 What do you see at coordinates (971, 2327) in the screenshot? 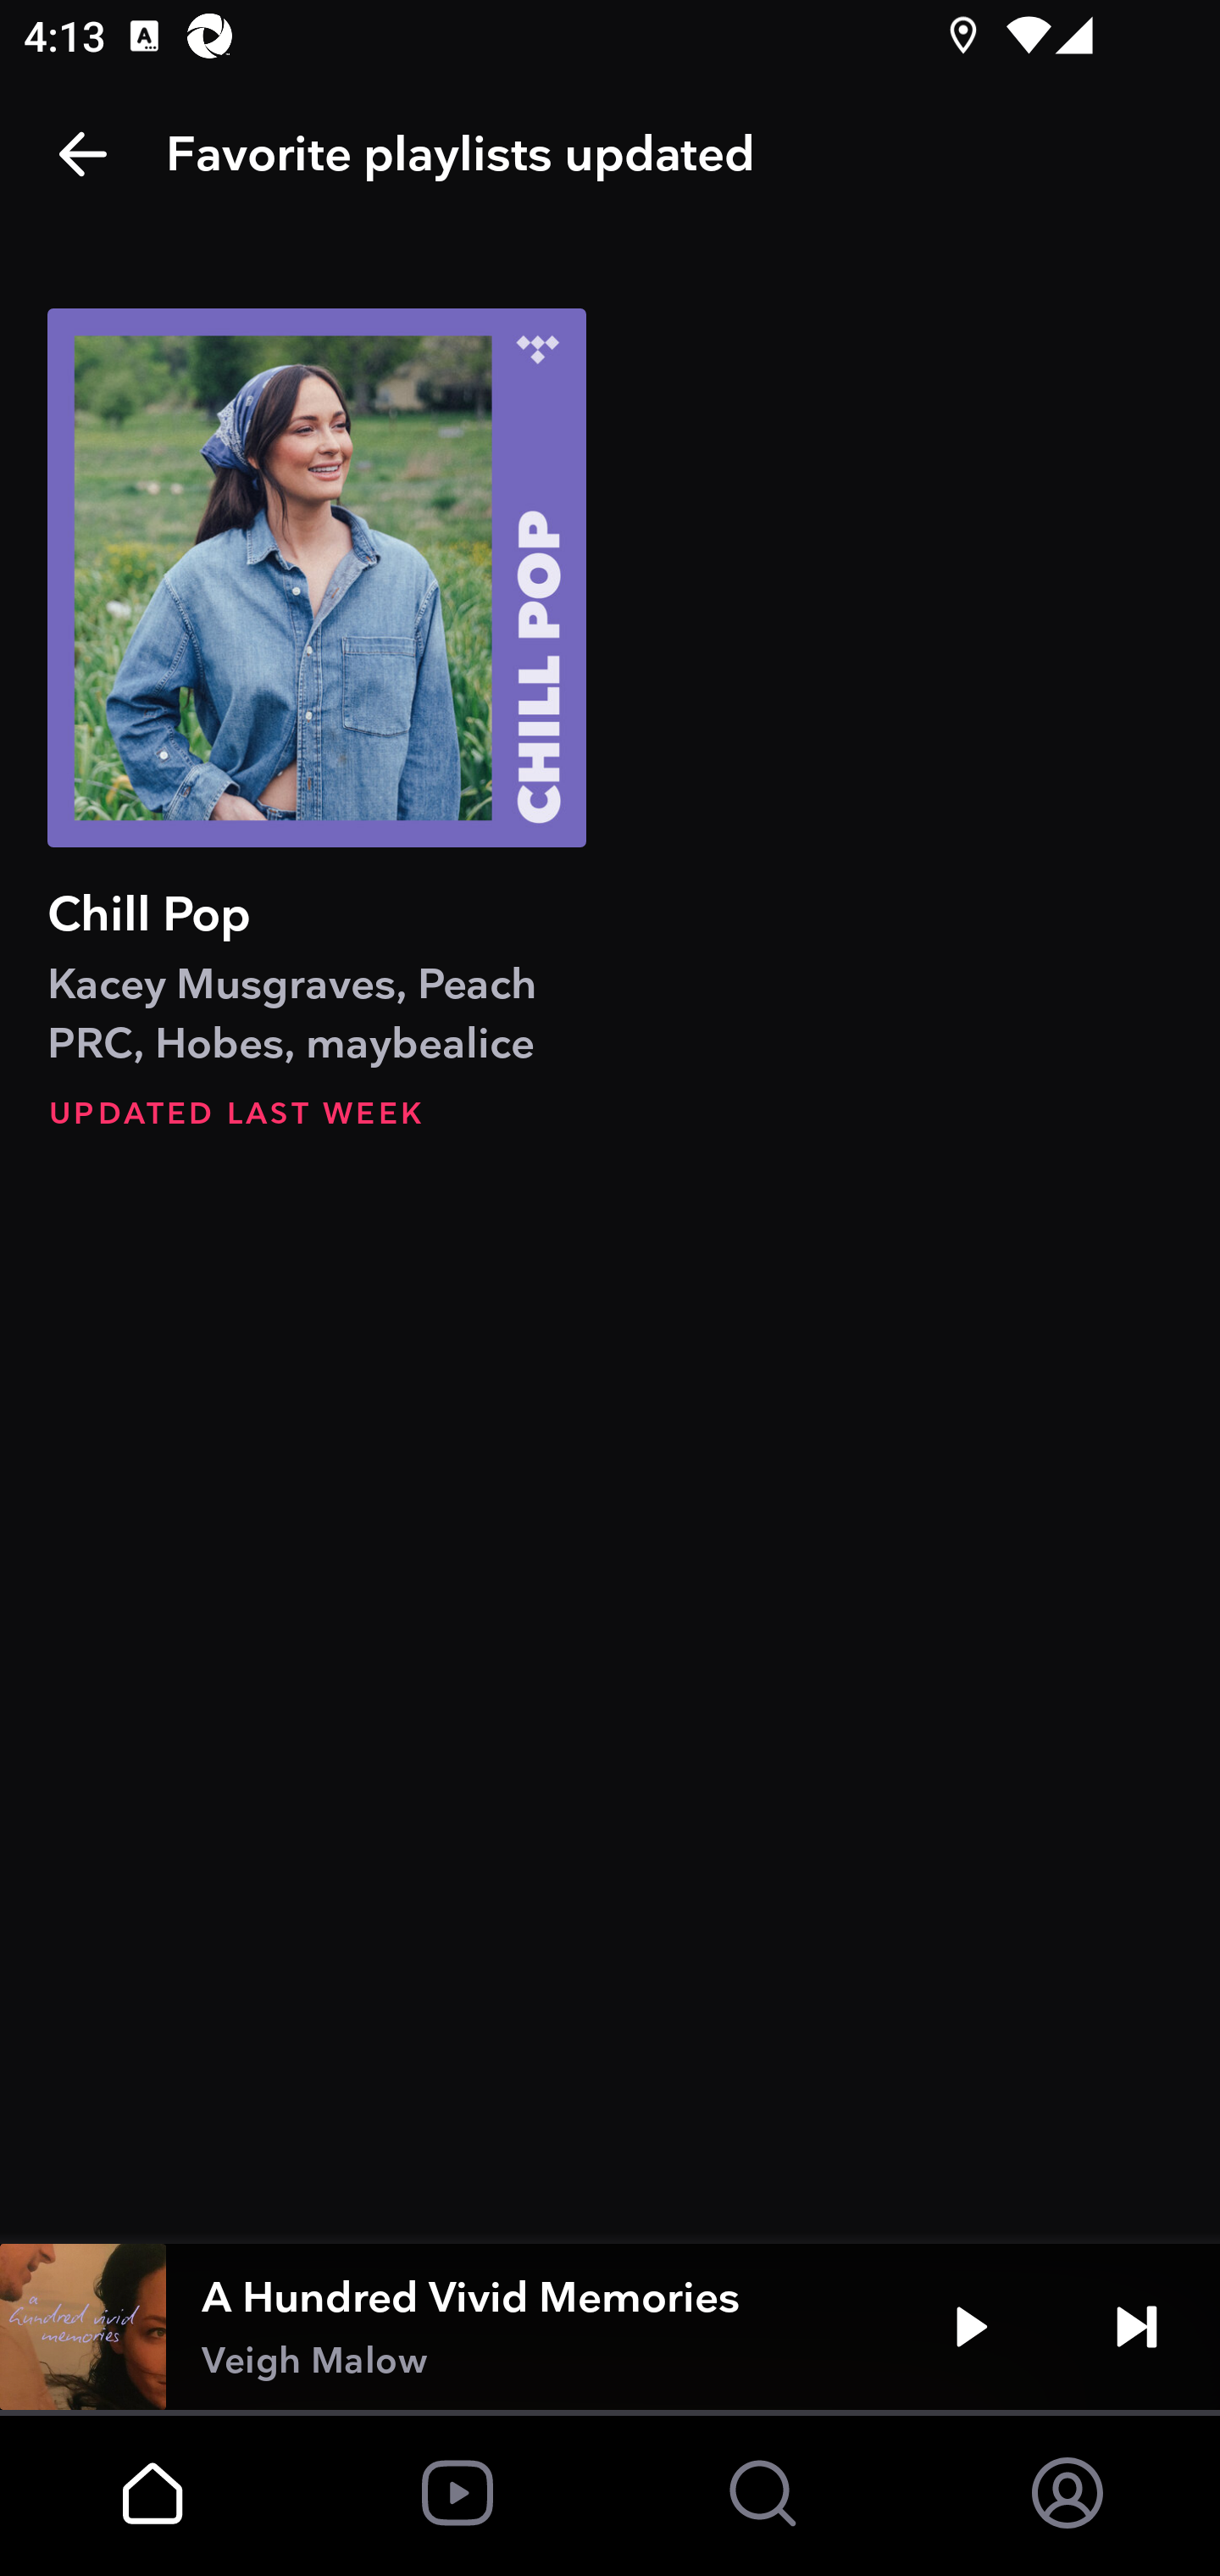
I see `Play` at bounding box center [971, 2327].